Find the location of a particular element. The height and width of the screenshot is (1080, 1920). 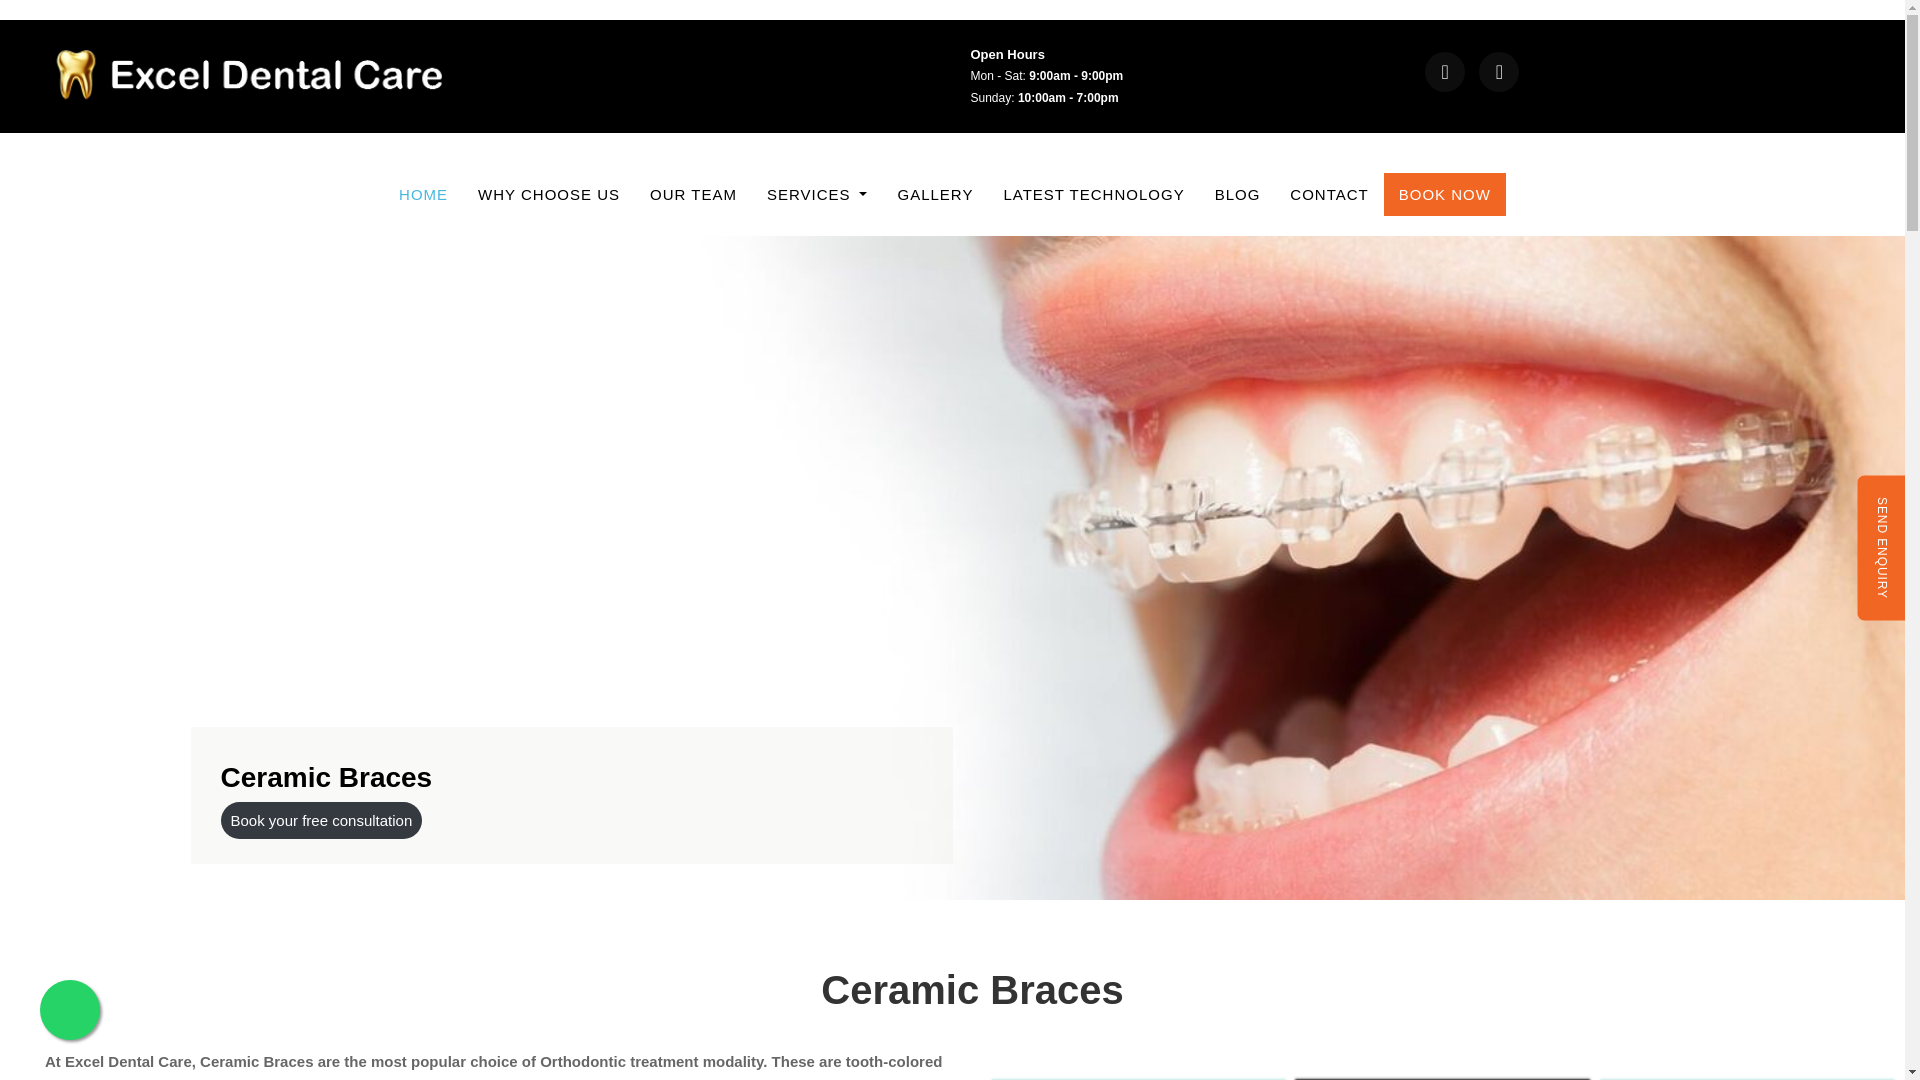

OUR TEAM is located at coordinates (694, 194).